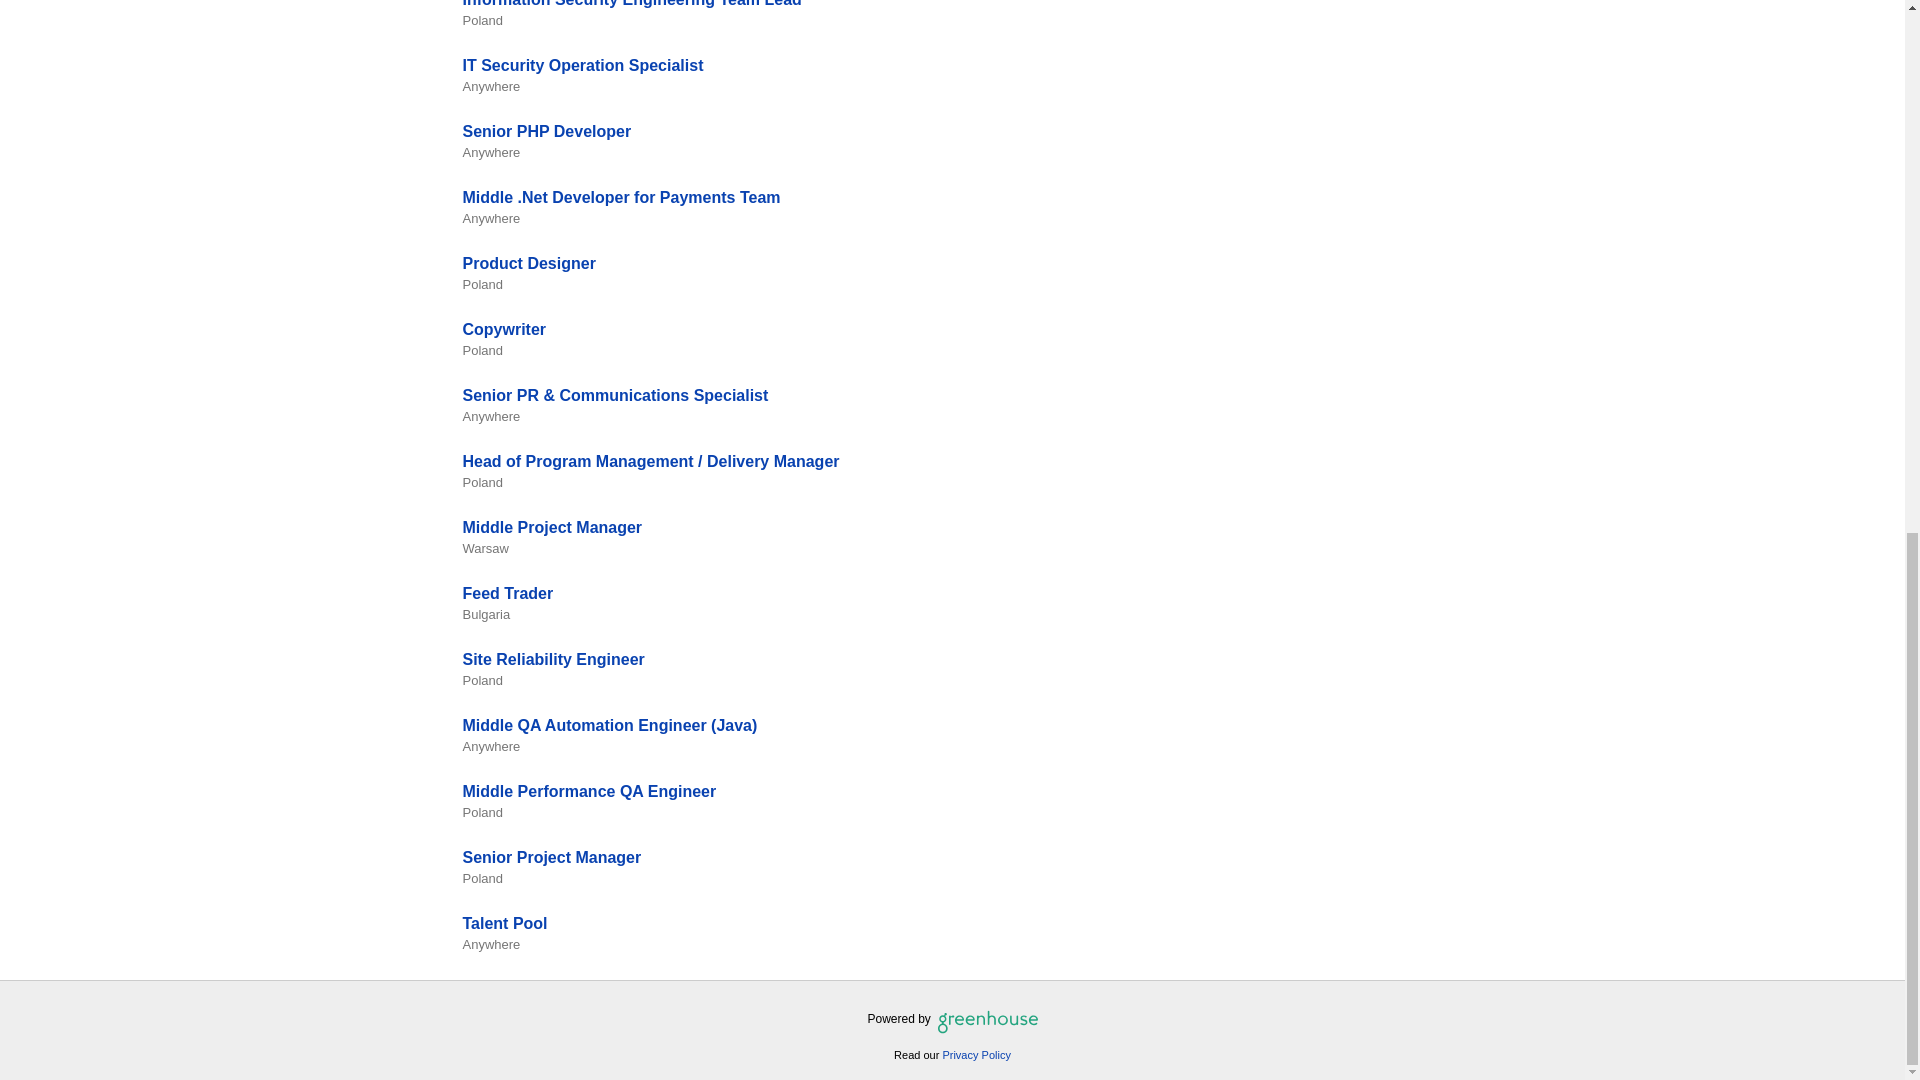  What do you see at coordinates (546, 132) in the screenshot?
I see `Senior PHP Developer` at bounding box center [546, 132].